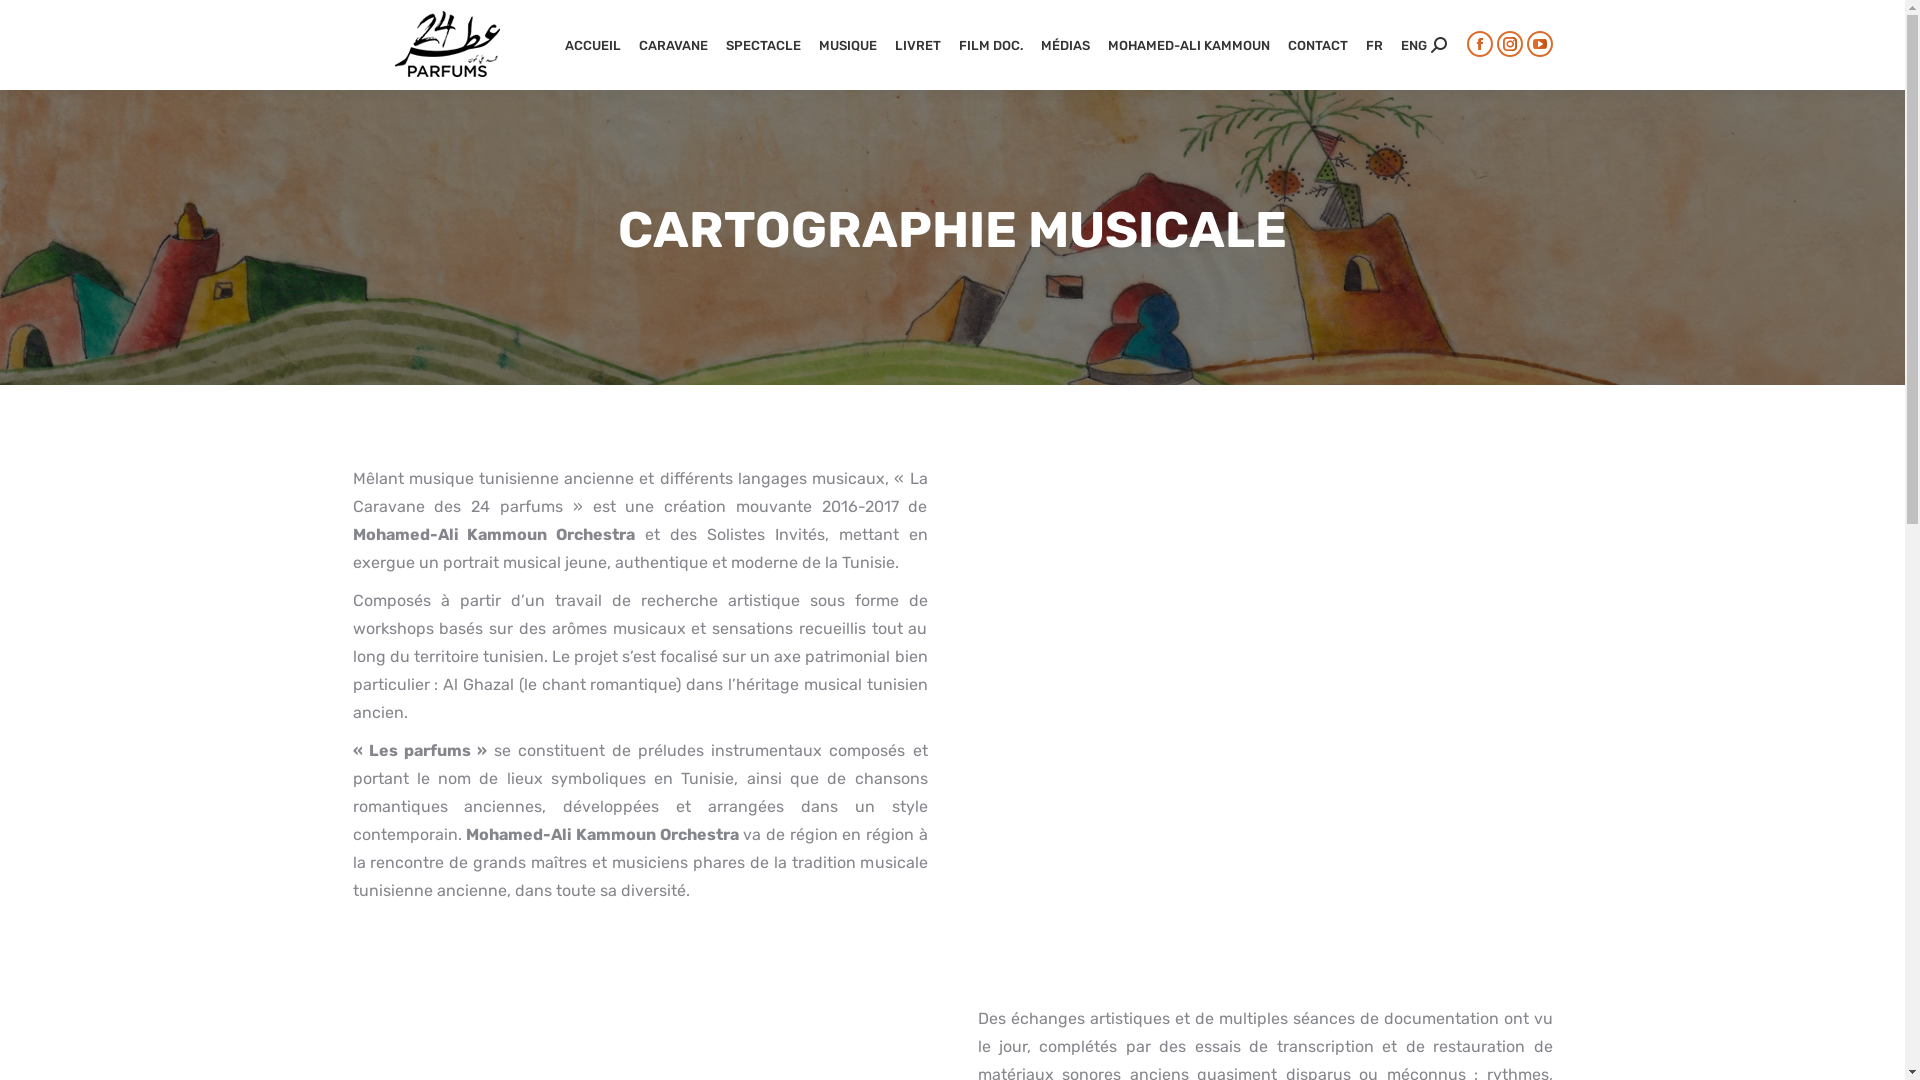  What do you see at coordinates (1189, 45) in the screenshot?
I see `MOHAMED-ALI KAMMOUN` at bounding box center [1189, 45].